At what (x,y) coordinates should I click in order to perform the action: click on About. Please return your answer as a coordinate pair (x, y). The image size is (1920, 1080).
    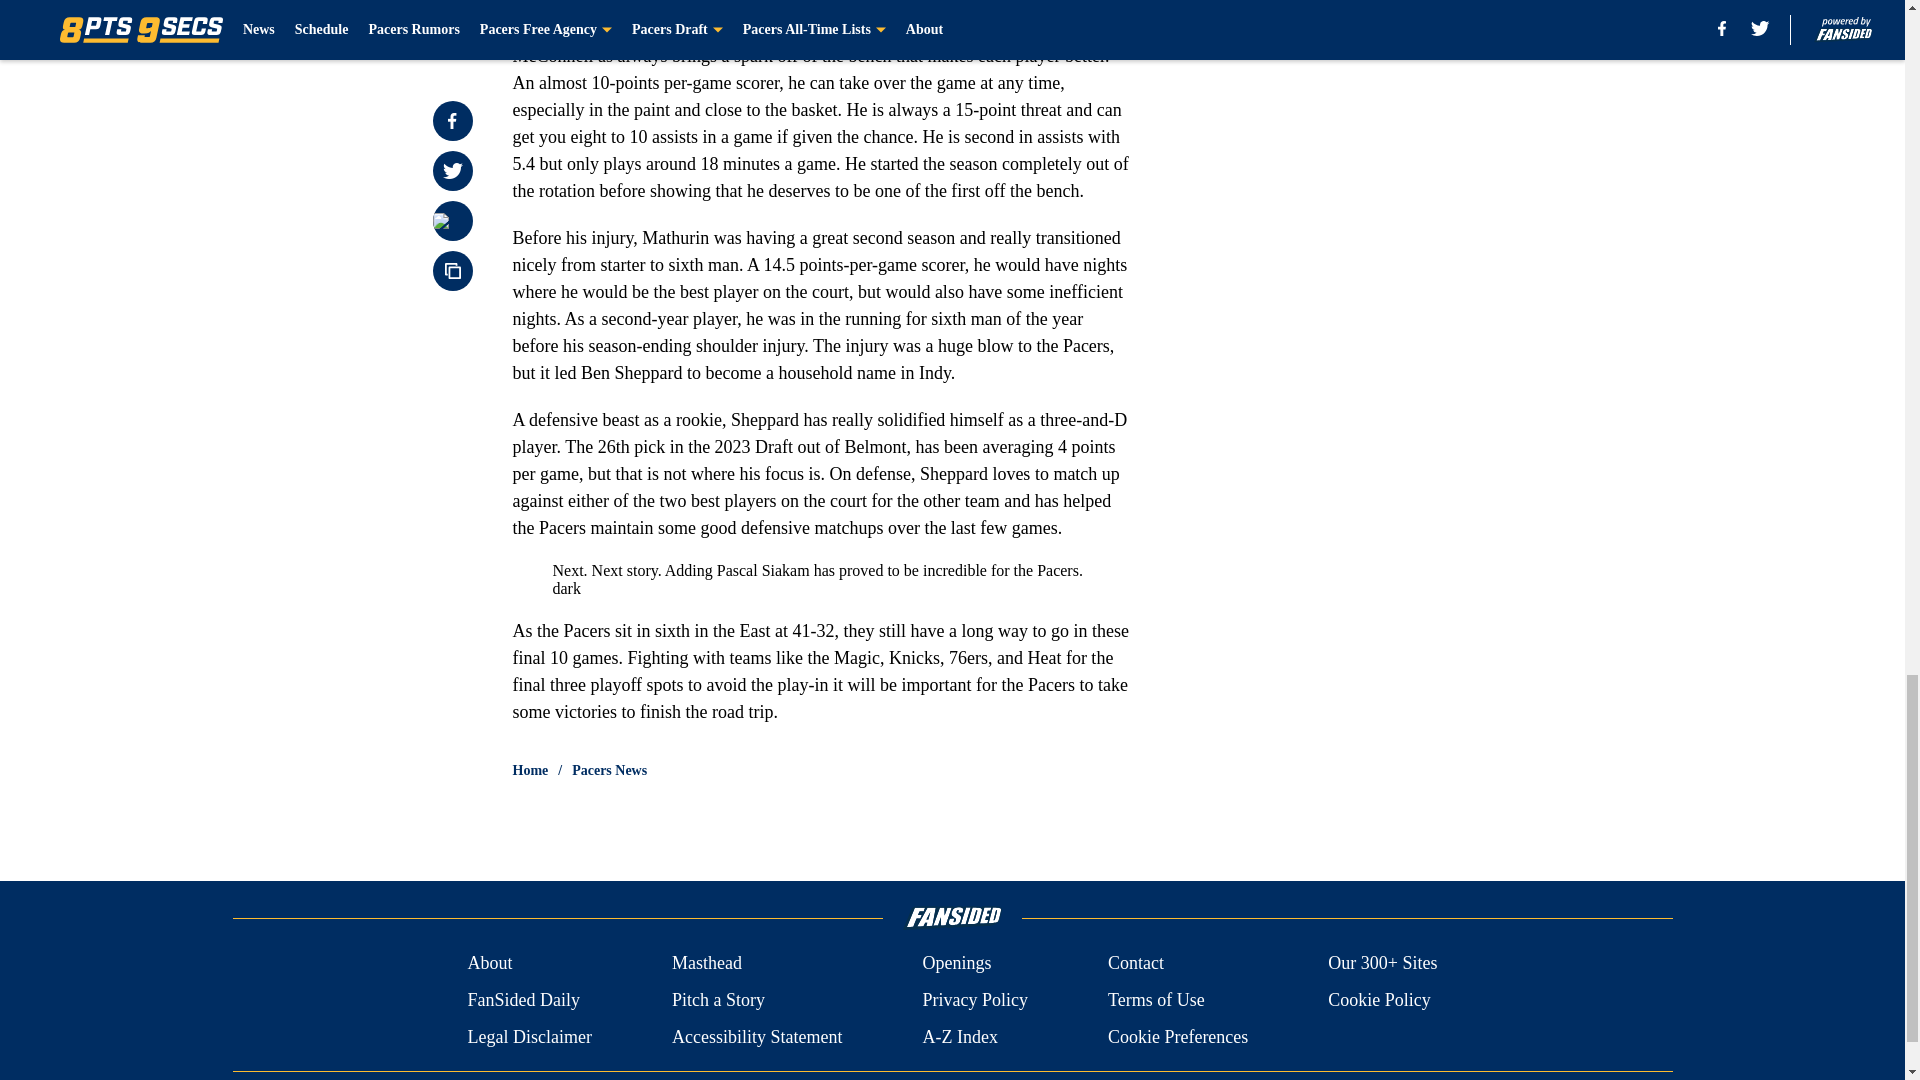
    Looking at the image, I should click on (489, 964).